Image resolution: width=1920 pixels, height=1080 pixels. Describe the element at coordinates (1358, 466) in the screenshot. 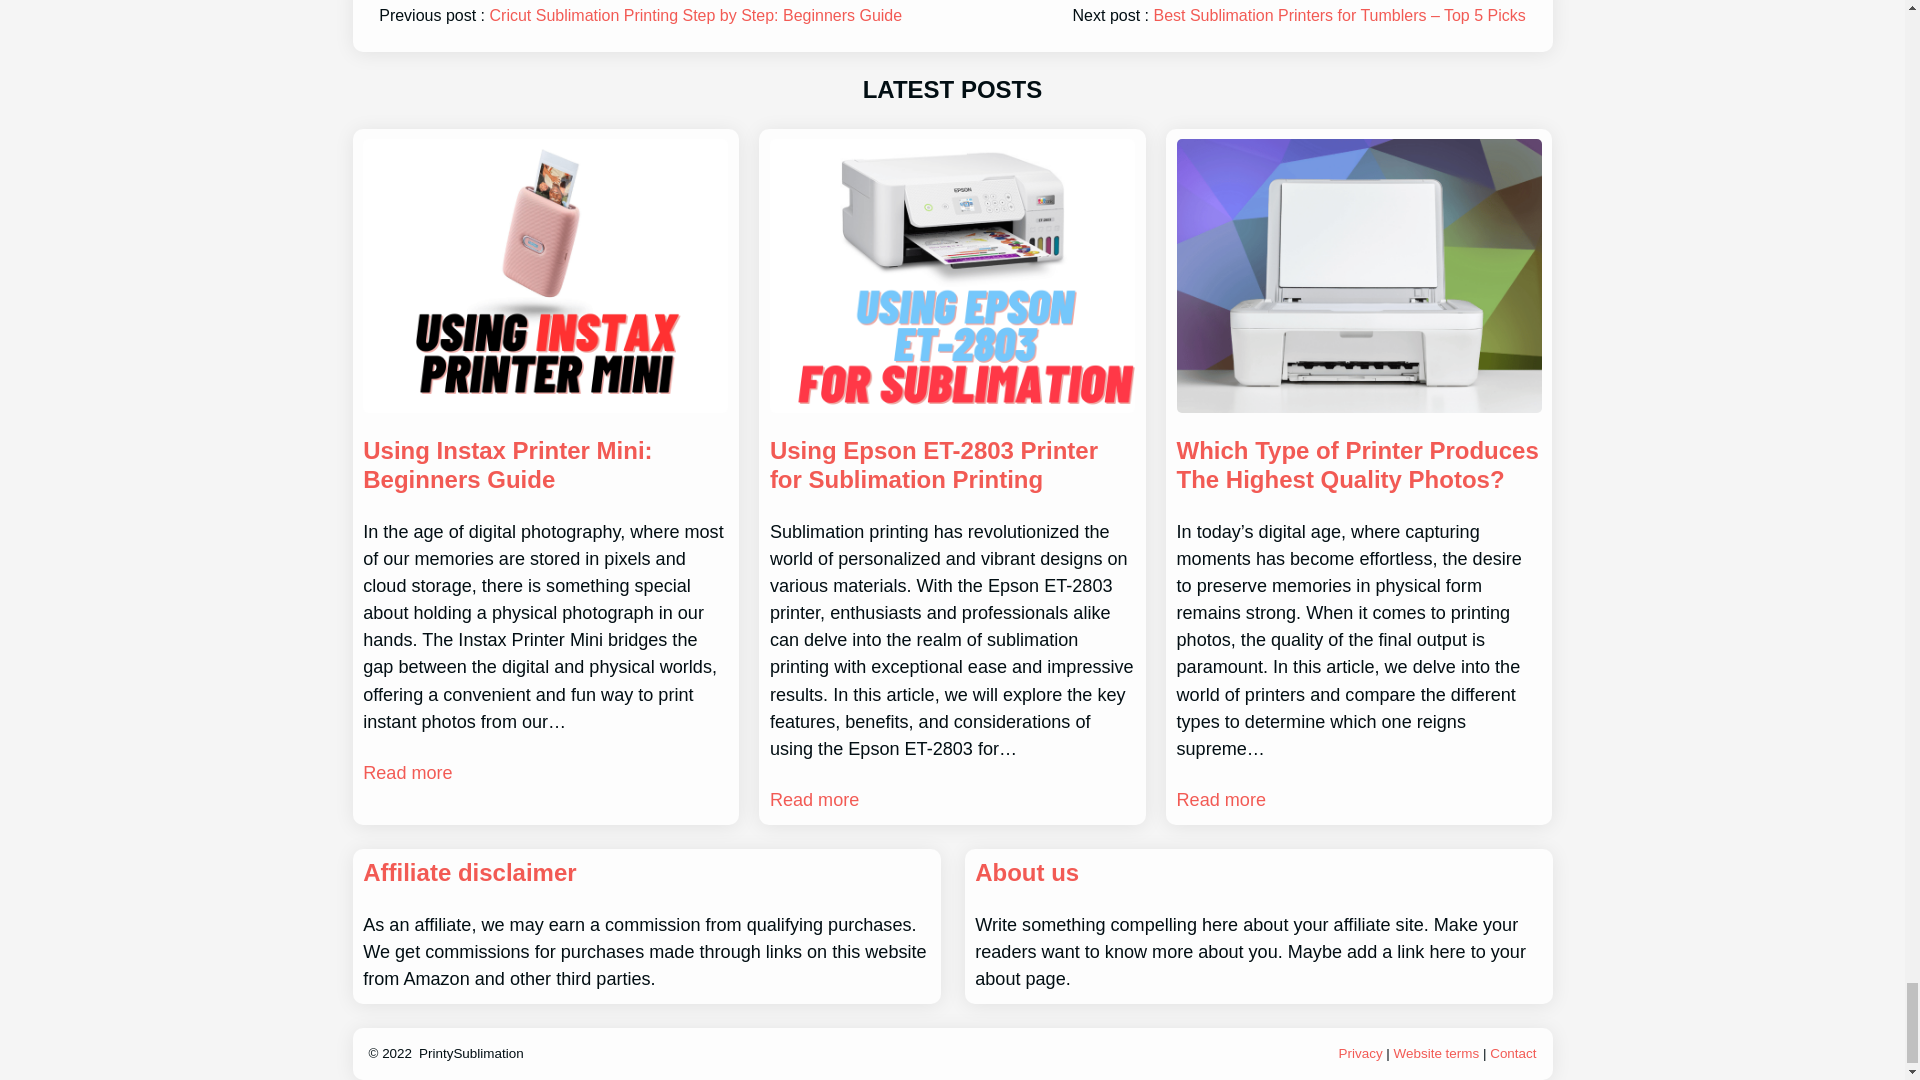

I see `Which Type of Printer Produces The Highest Quality Photos?` at that location.